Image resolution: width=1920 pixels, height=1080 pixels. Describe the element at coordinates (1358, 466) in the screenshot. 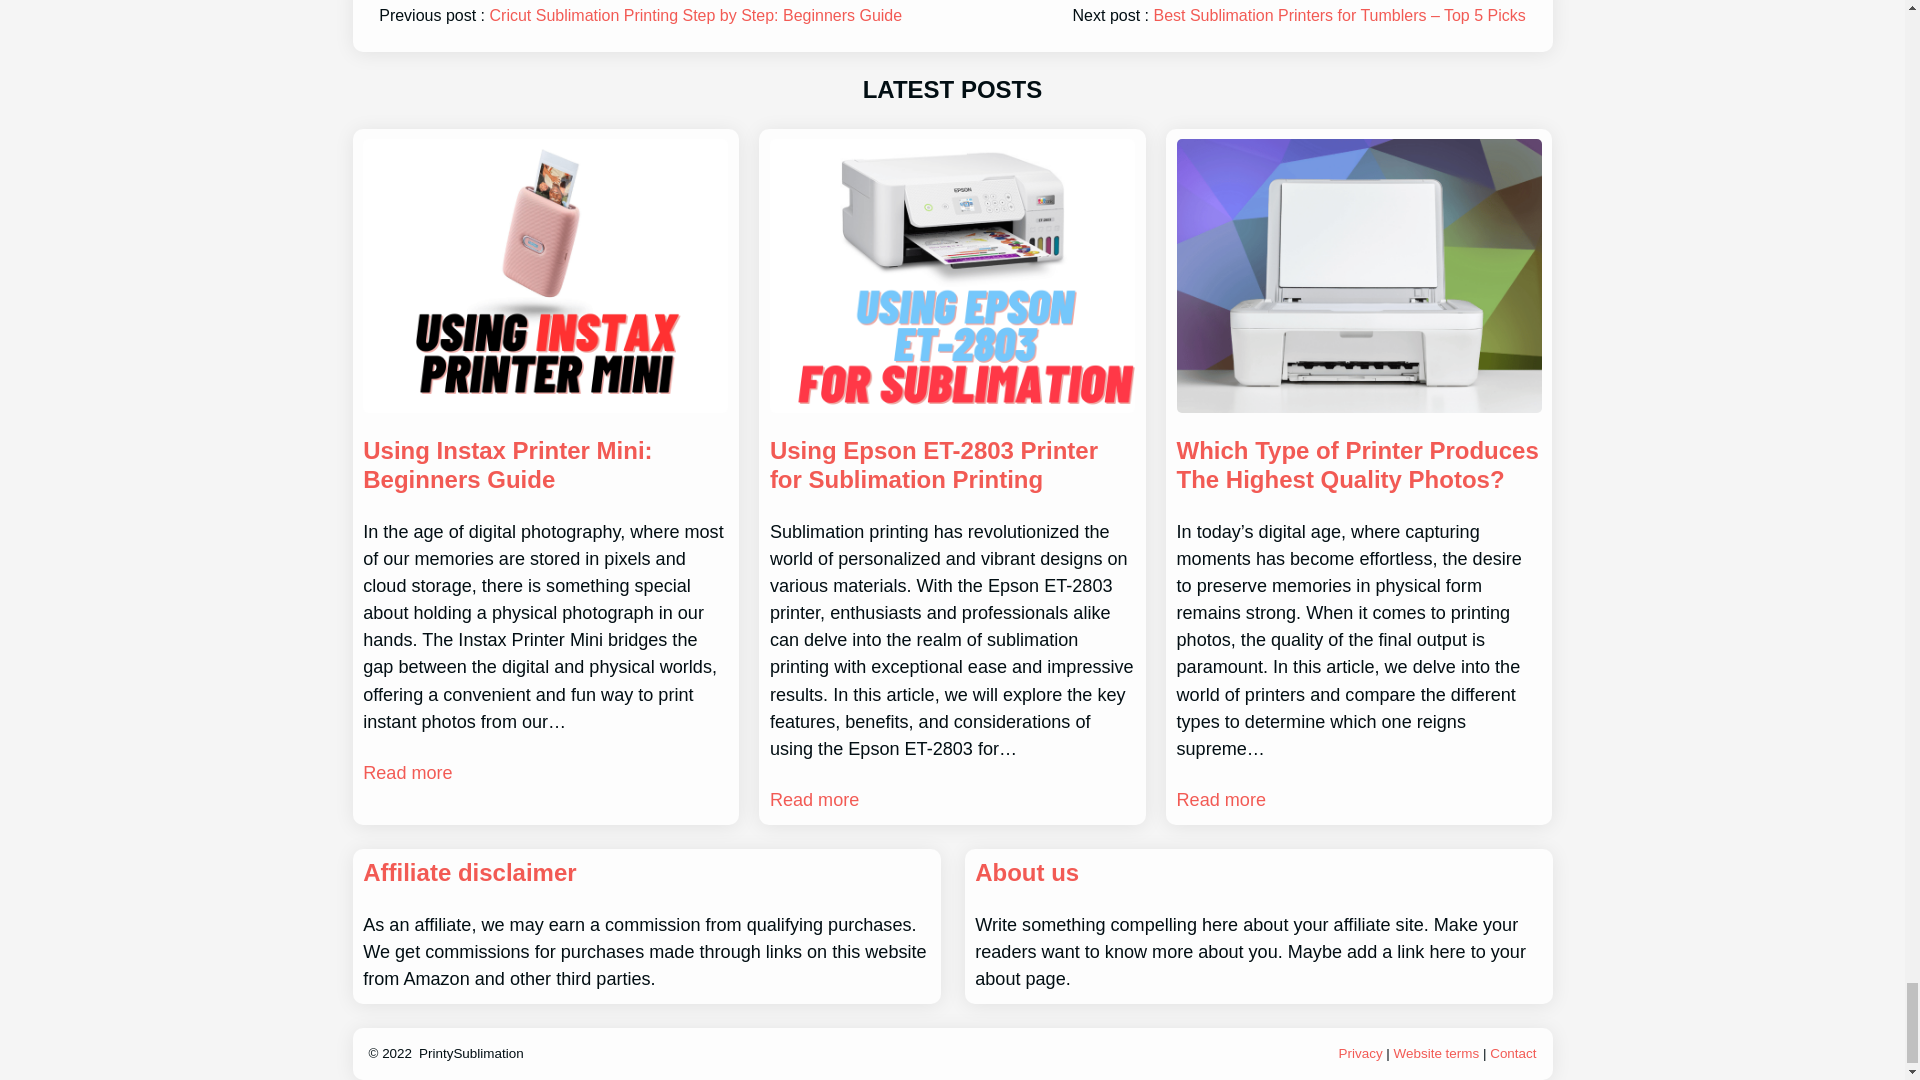

I see `Which Type of Printer Produces The Highest Quality Photos?` at that location.